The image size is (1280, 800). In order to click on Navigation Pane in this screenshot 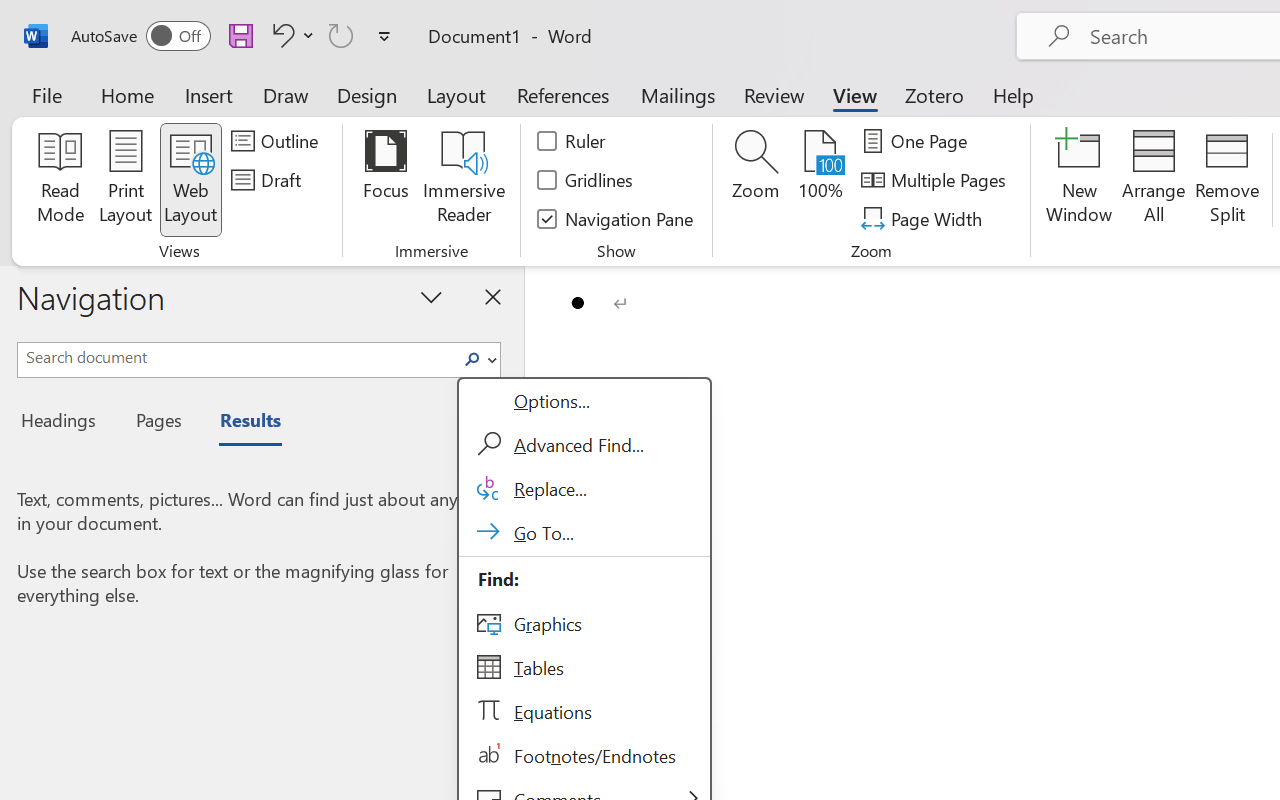, I will do `click(616, 218)`.